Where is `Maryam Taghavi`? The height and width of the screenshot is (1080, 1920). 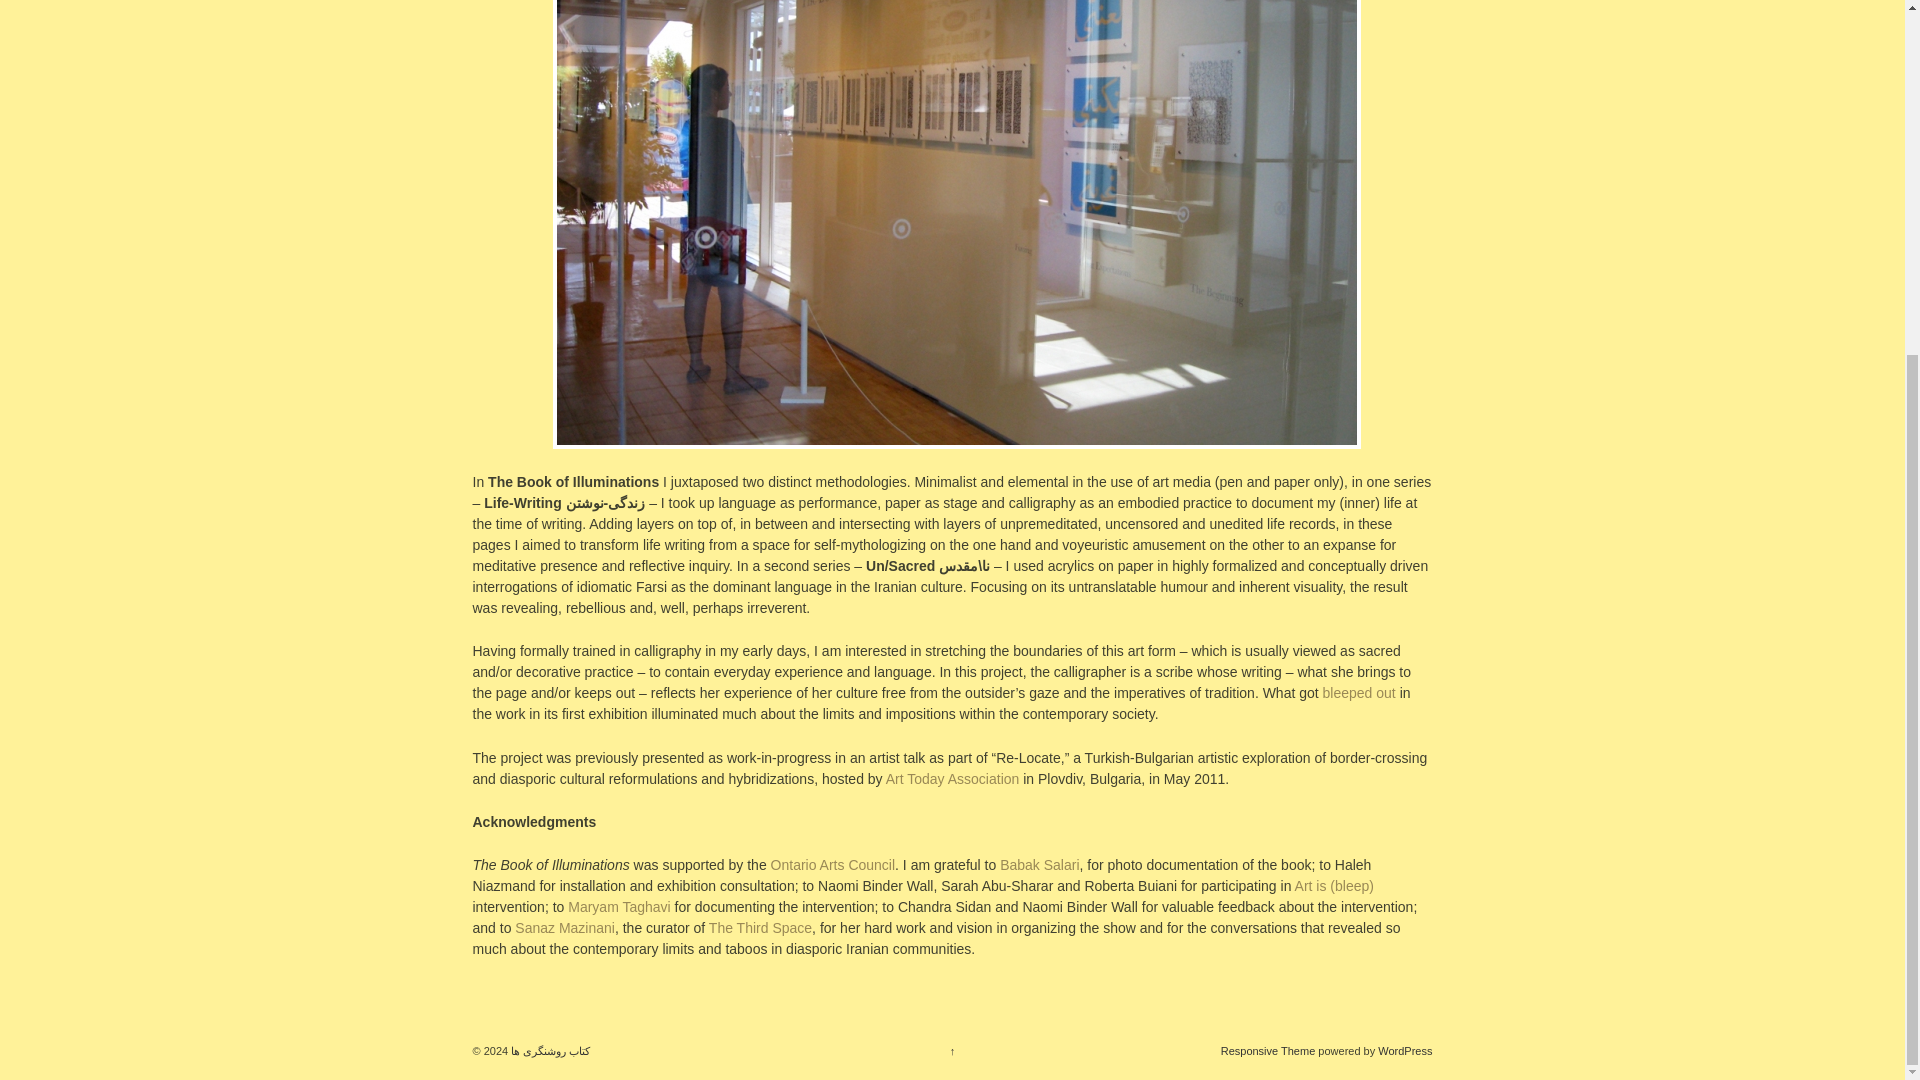 Maryam Taghavi is located at coordinates (619, 906).